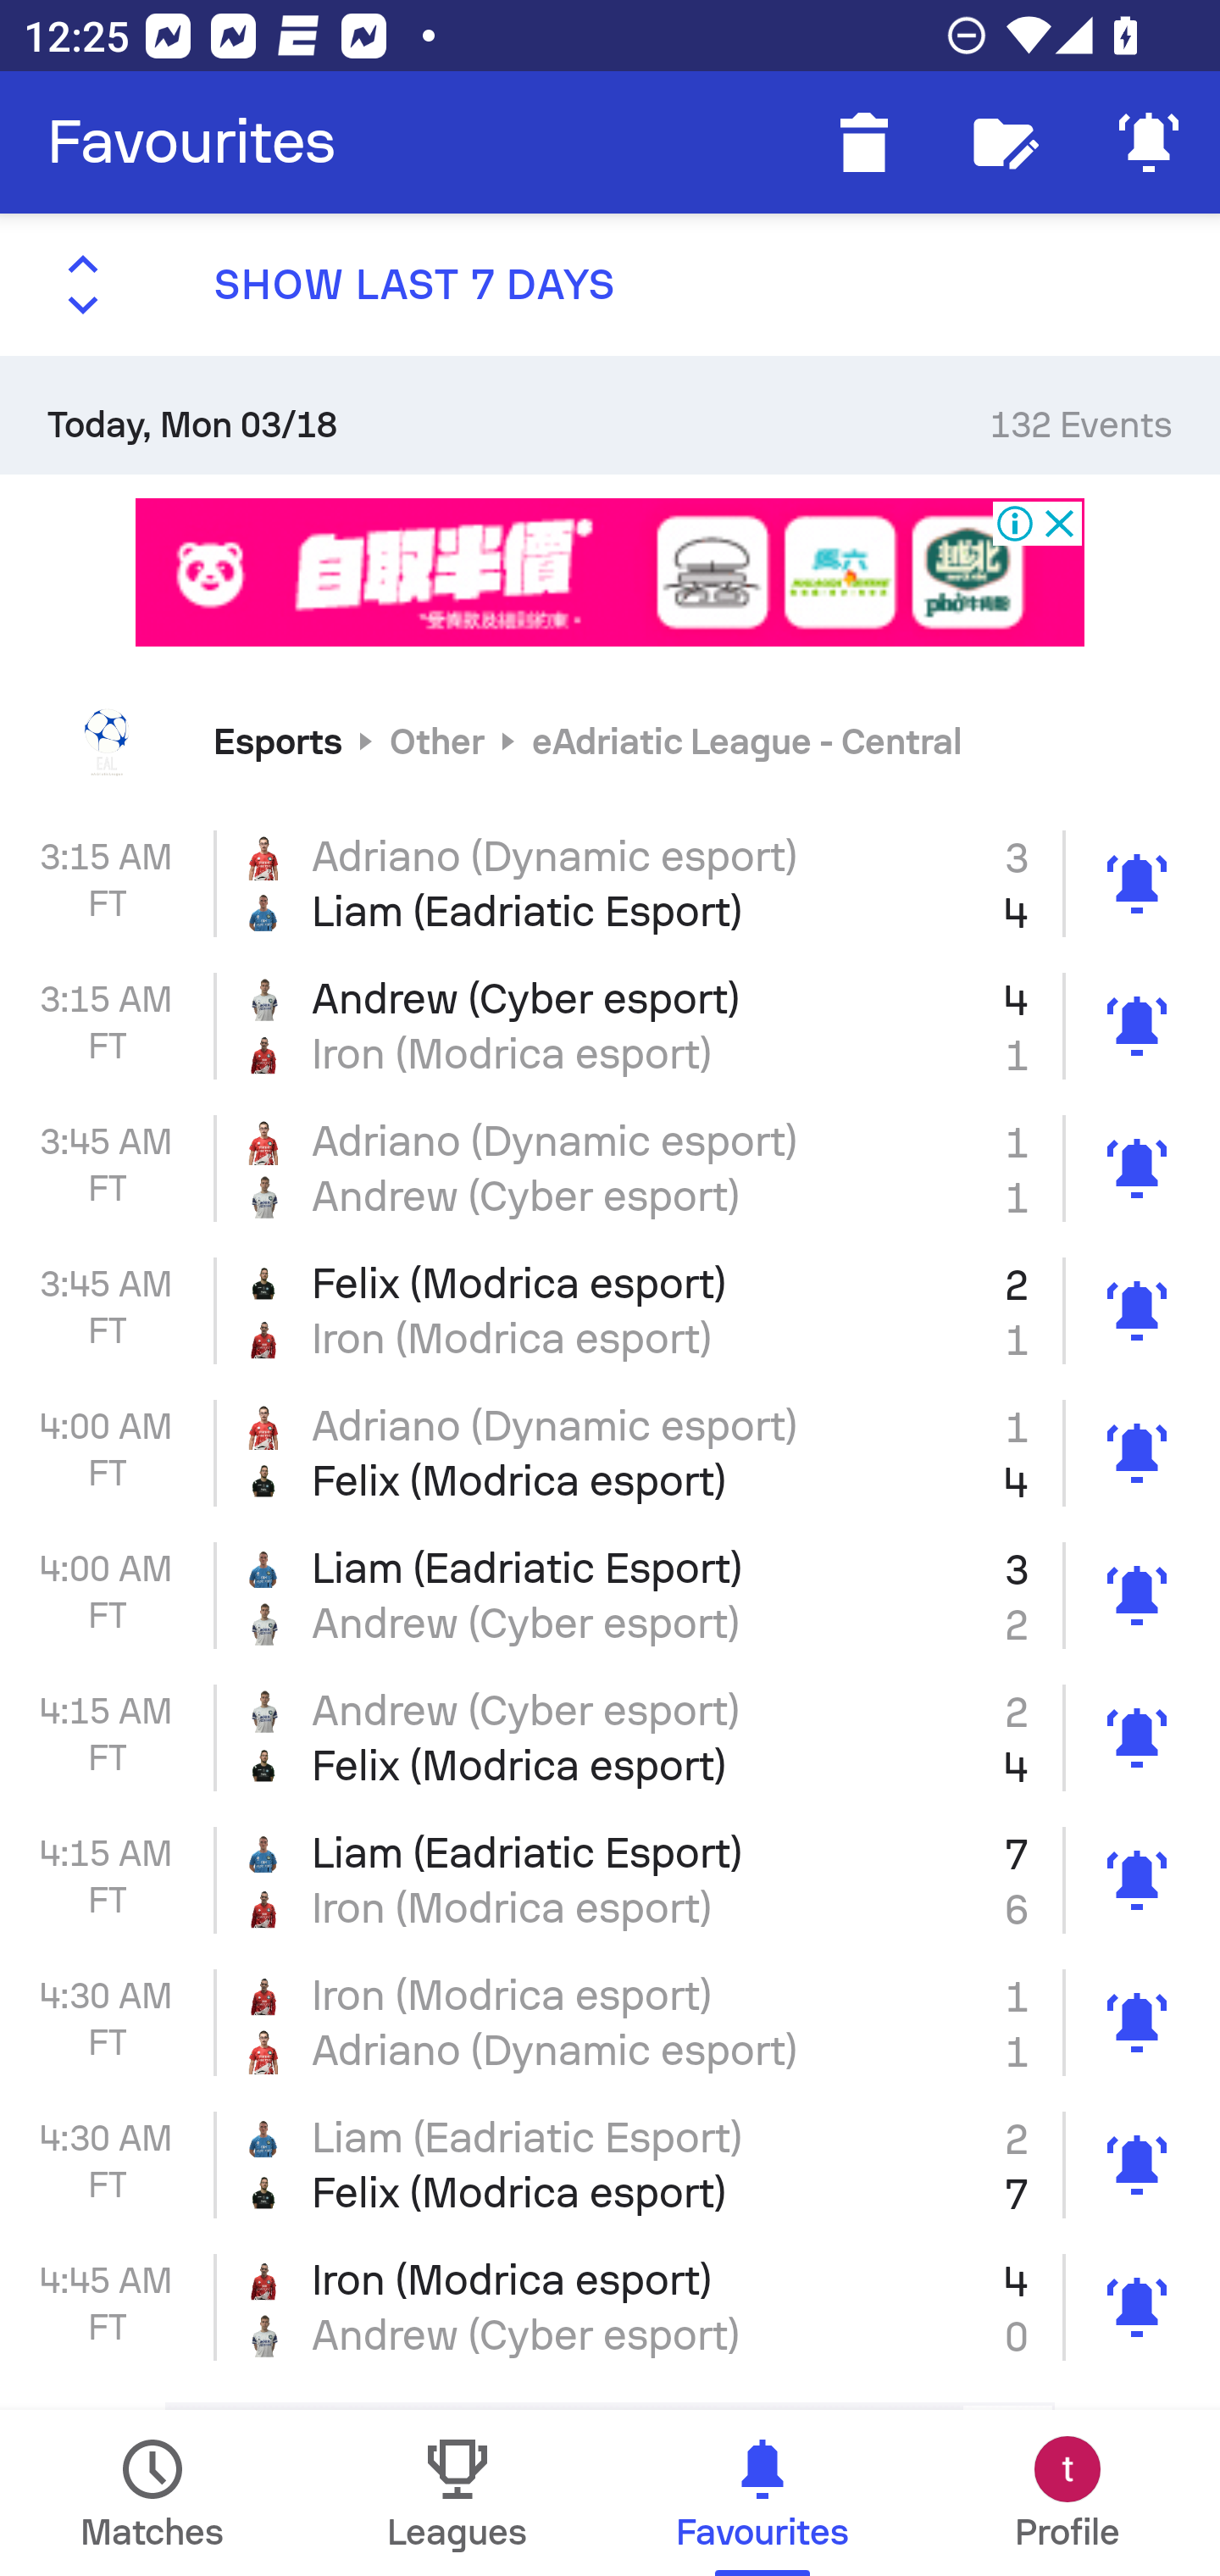 The image size is (1220, 2576). Describe the element at coordinates (610, 741) in the screenshot. I see `Esports Other eAdriatic League - Central` at that location.